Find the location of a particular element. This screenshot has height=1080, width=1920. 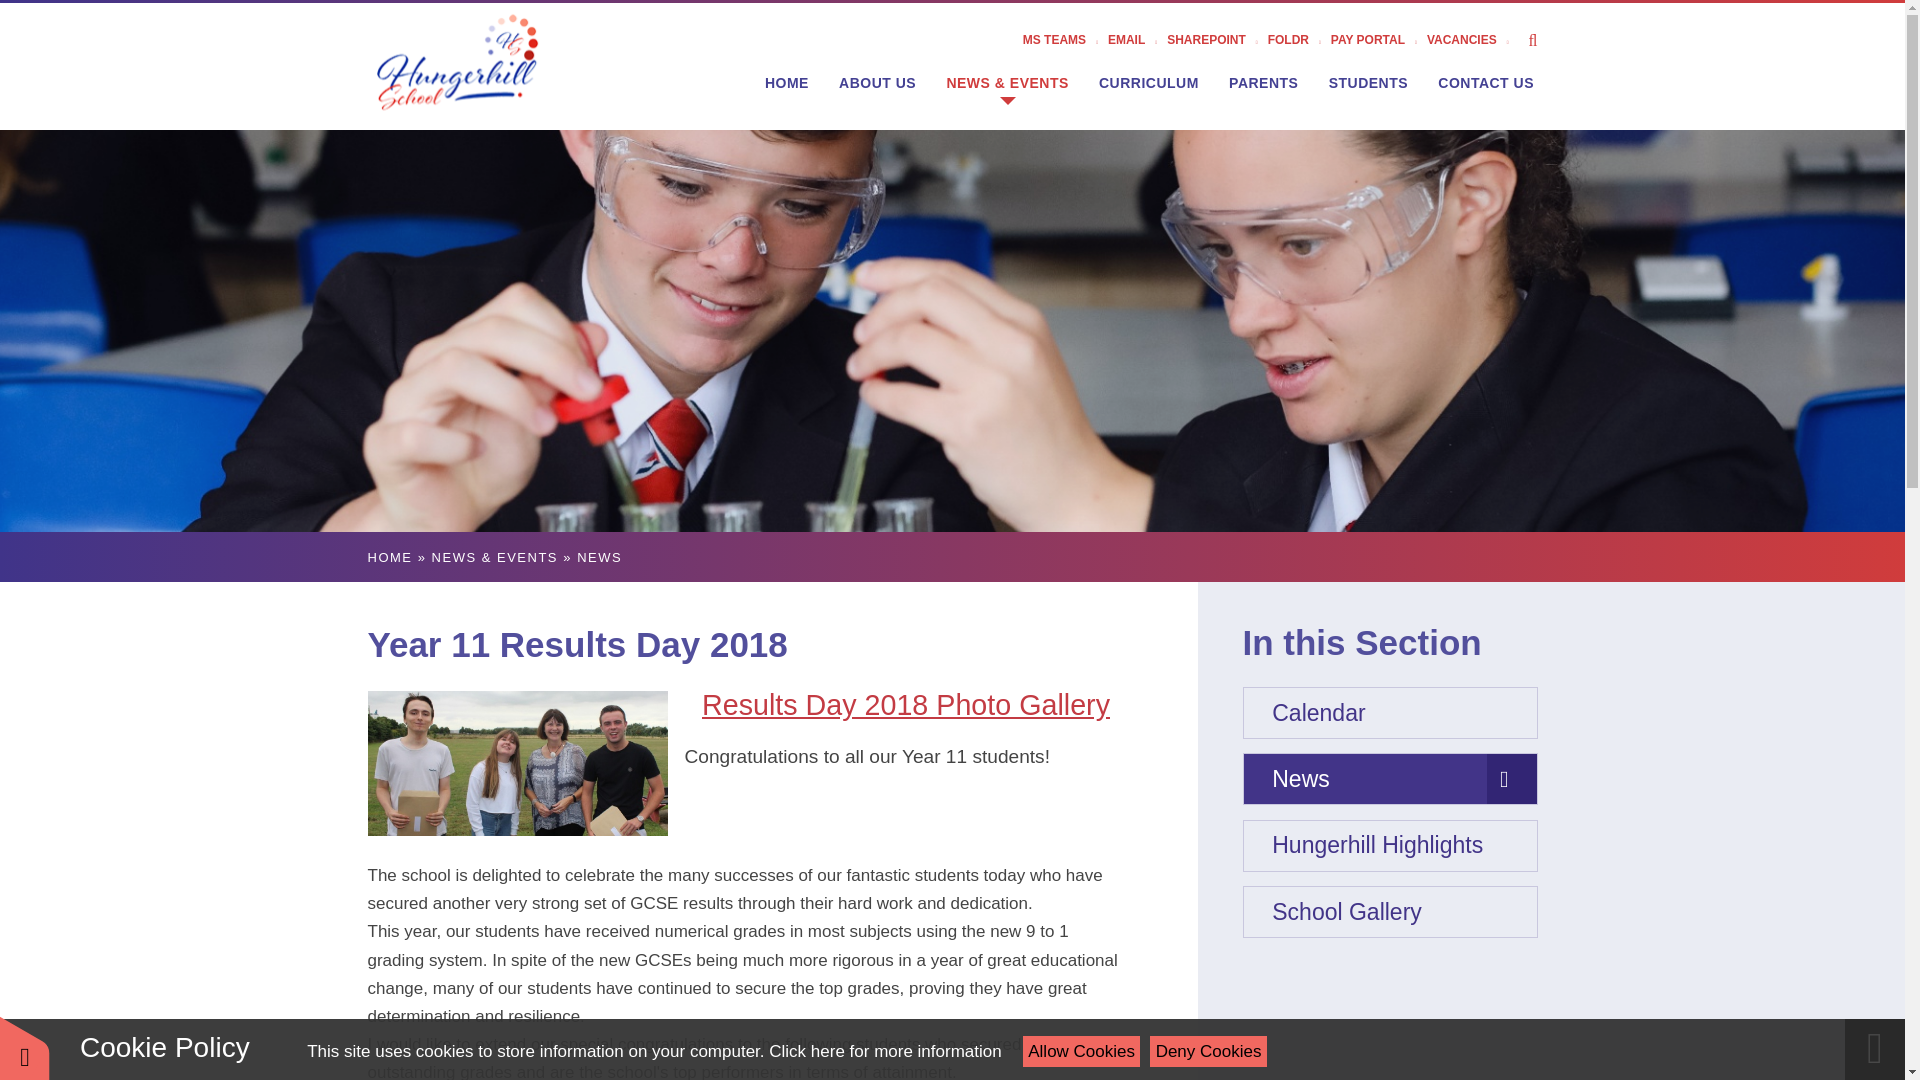

ABOUT US is located at coordinates (877, 82).